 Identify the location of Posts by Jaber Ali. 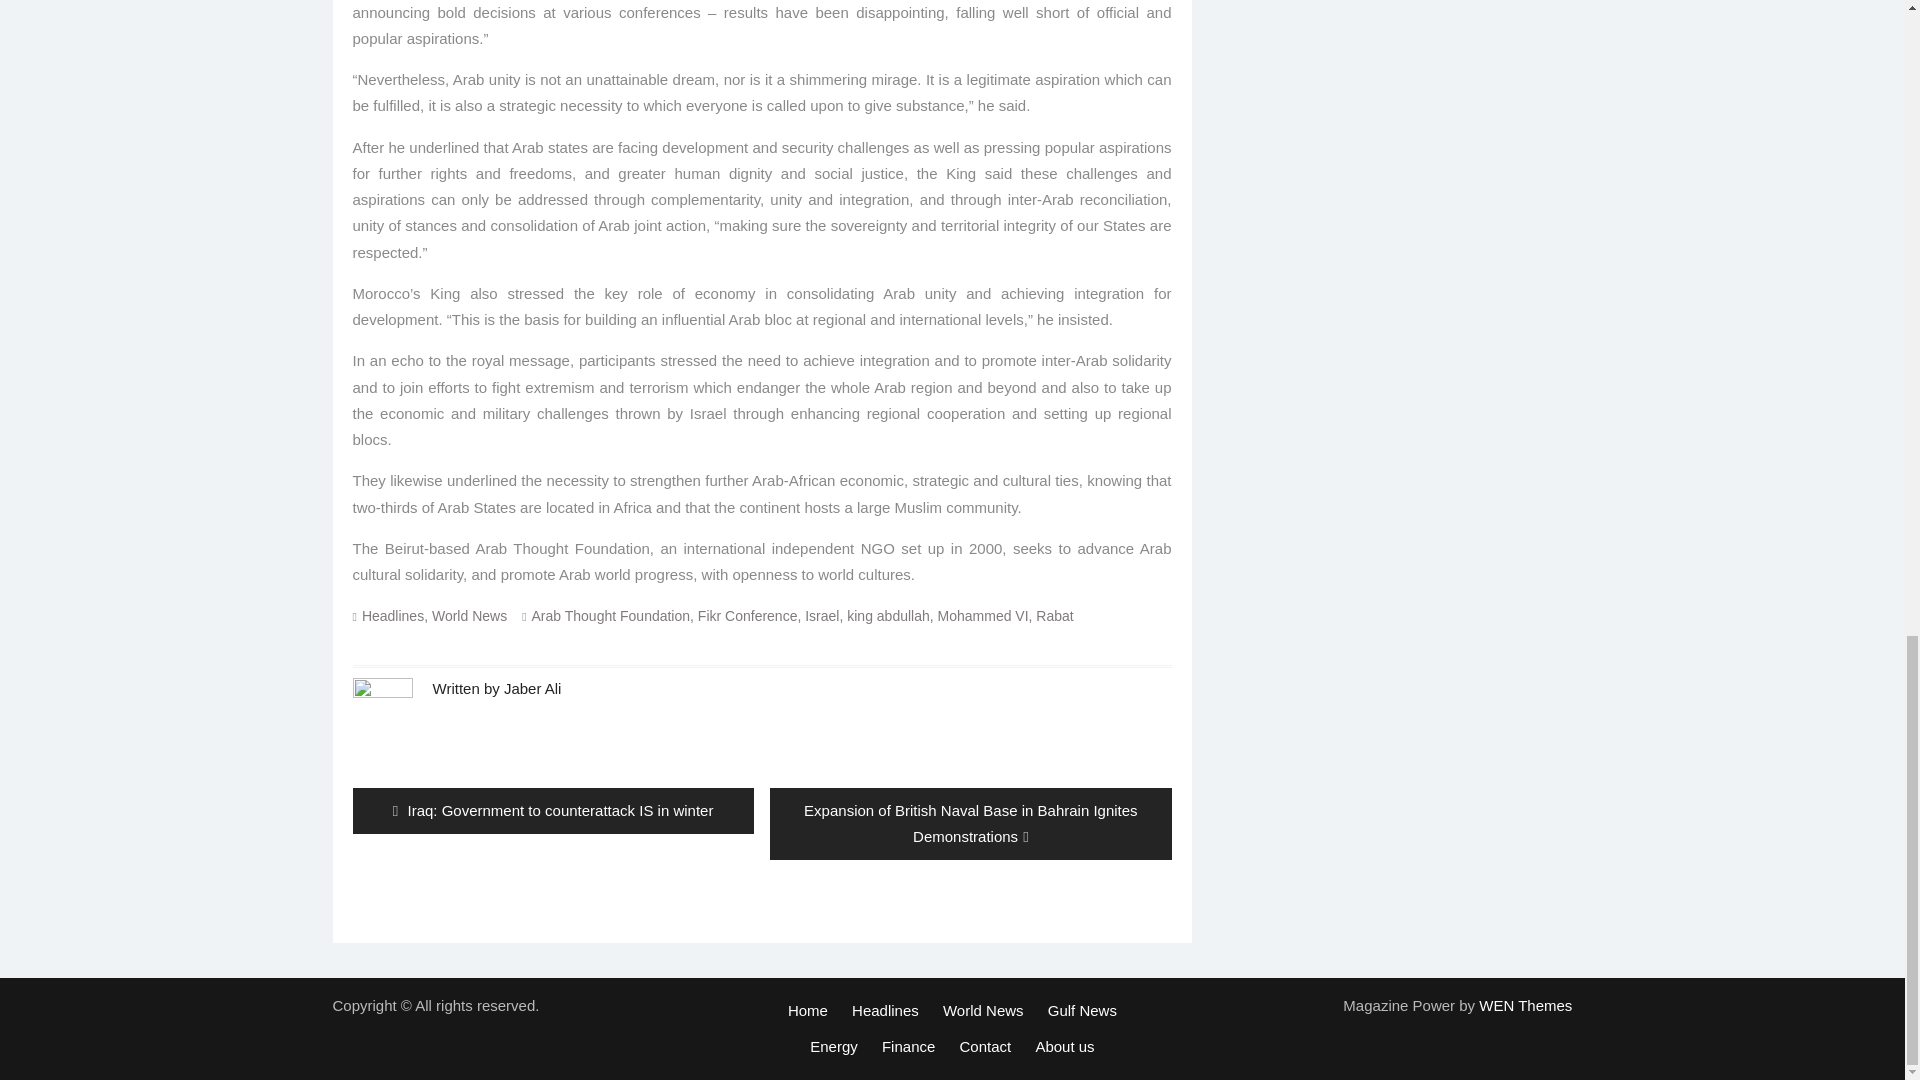
(532, 688).